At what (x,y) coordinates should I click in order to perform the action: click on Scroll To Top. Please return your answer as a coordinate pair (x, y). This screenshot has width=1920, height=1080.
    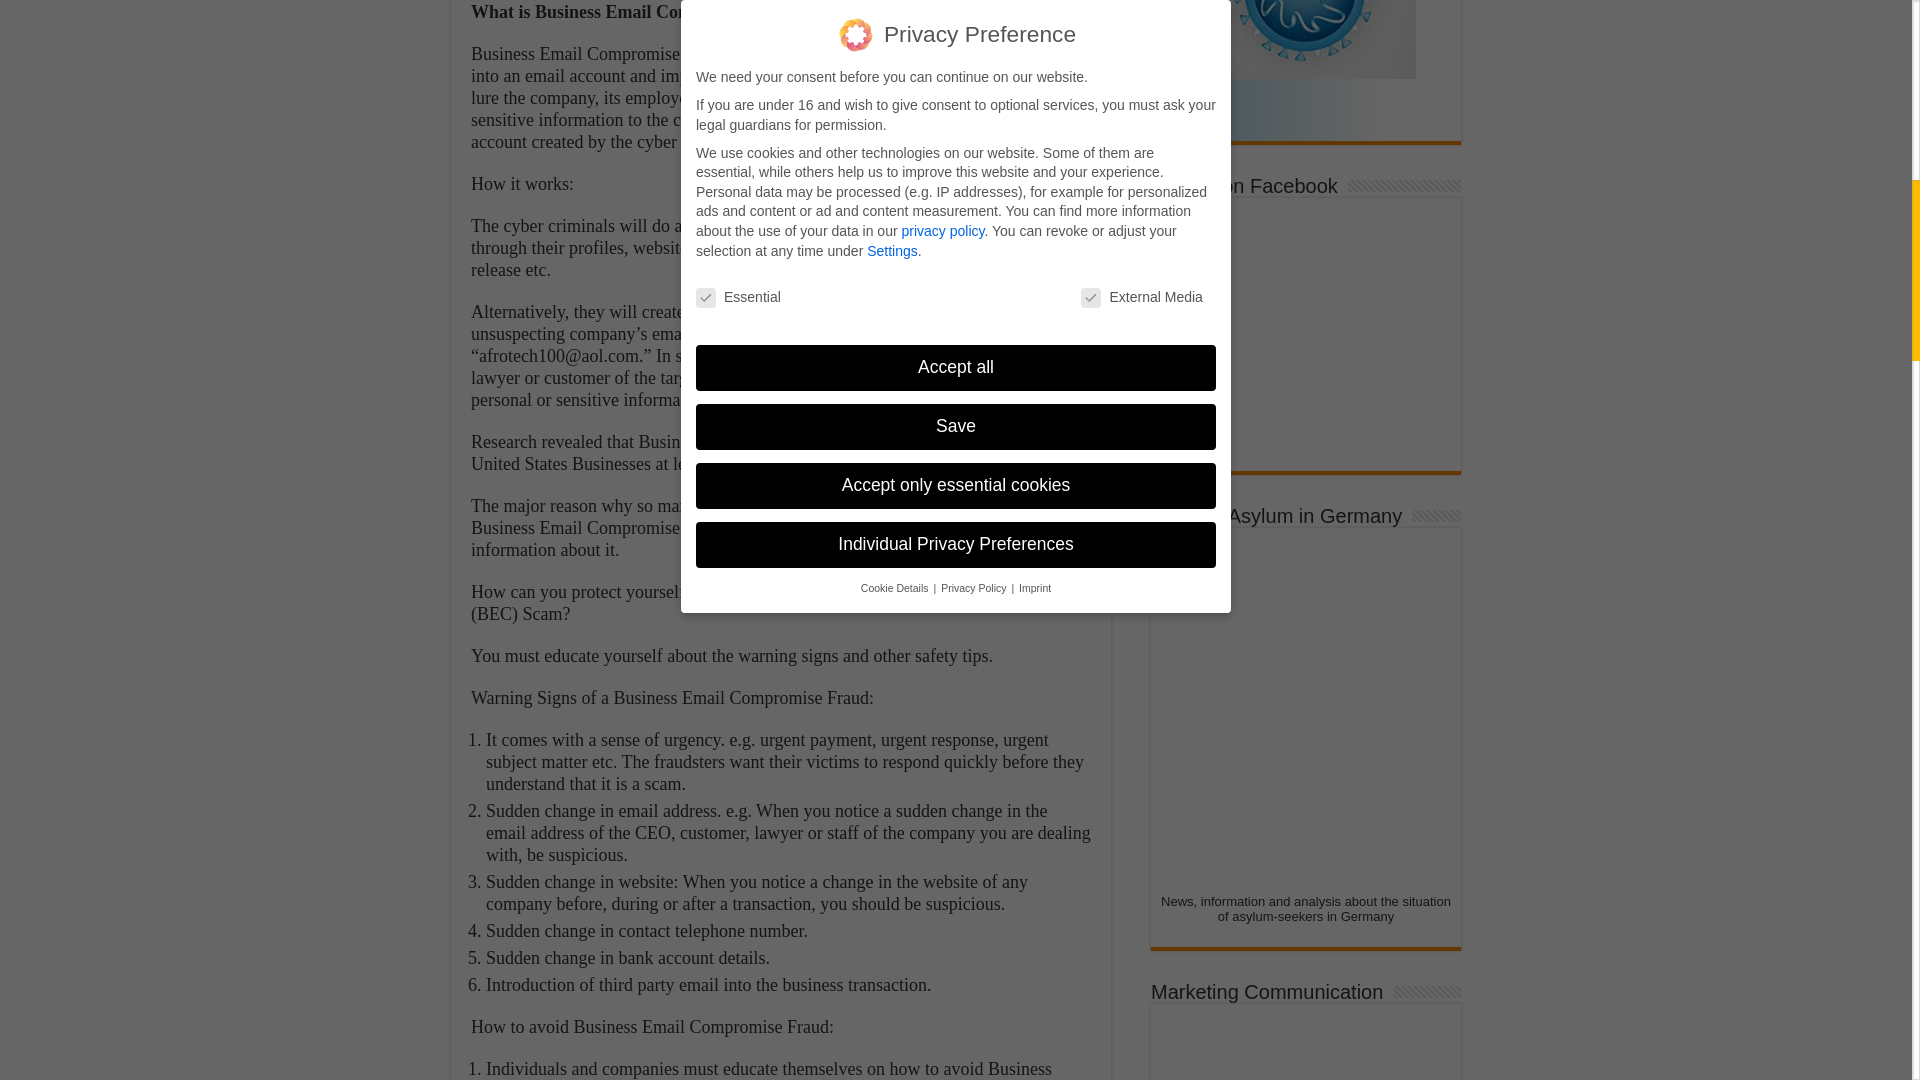
    Looking at the image, I should click on (1882, 80).